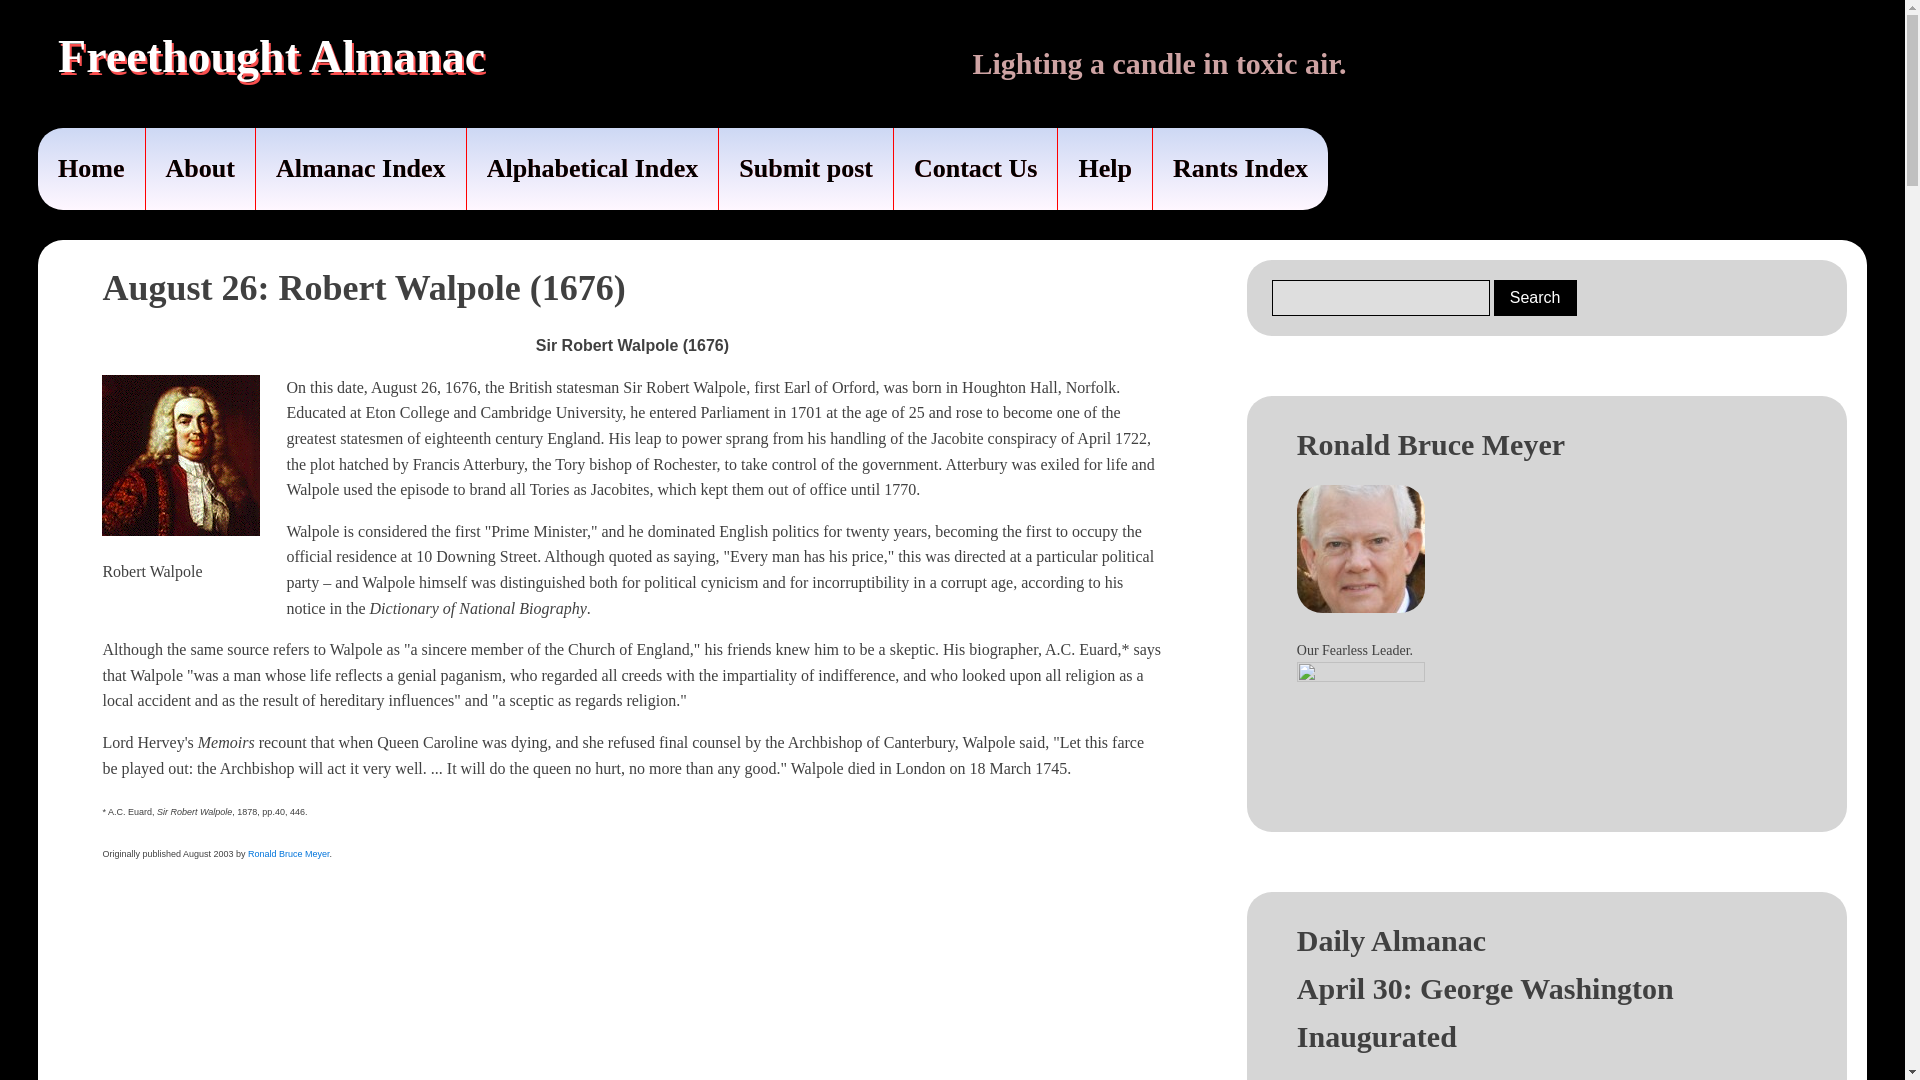  I want to click on Alphabetical Index, so click(592, 168).